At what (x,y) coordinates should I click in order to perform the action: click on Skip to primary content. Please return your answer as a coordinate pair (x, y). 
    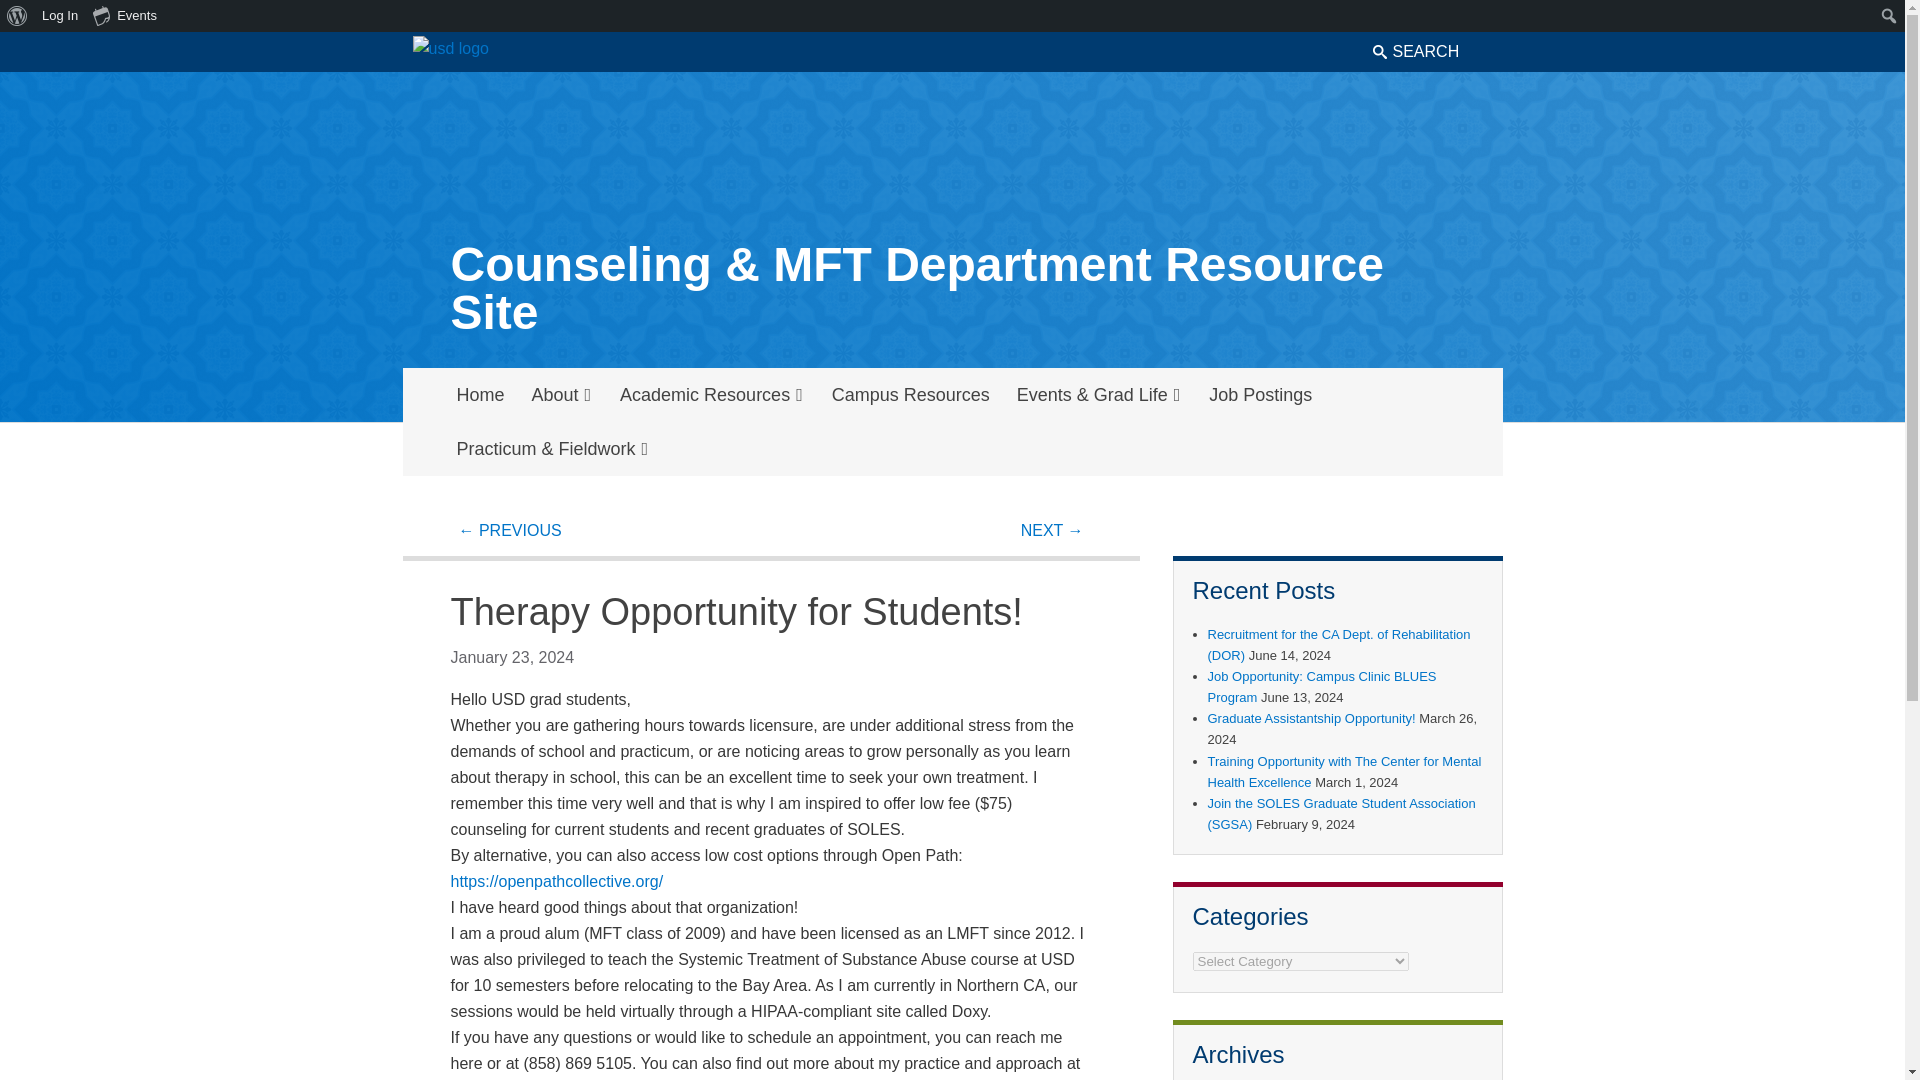
    Looking at the image, I should click on (1420, 435).